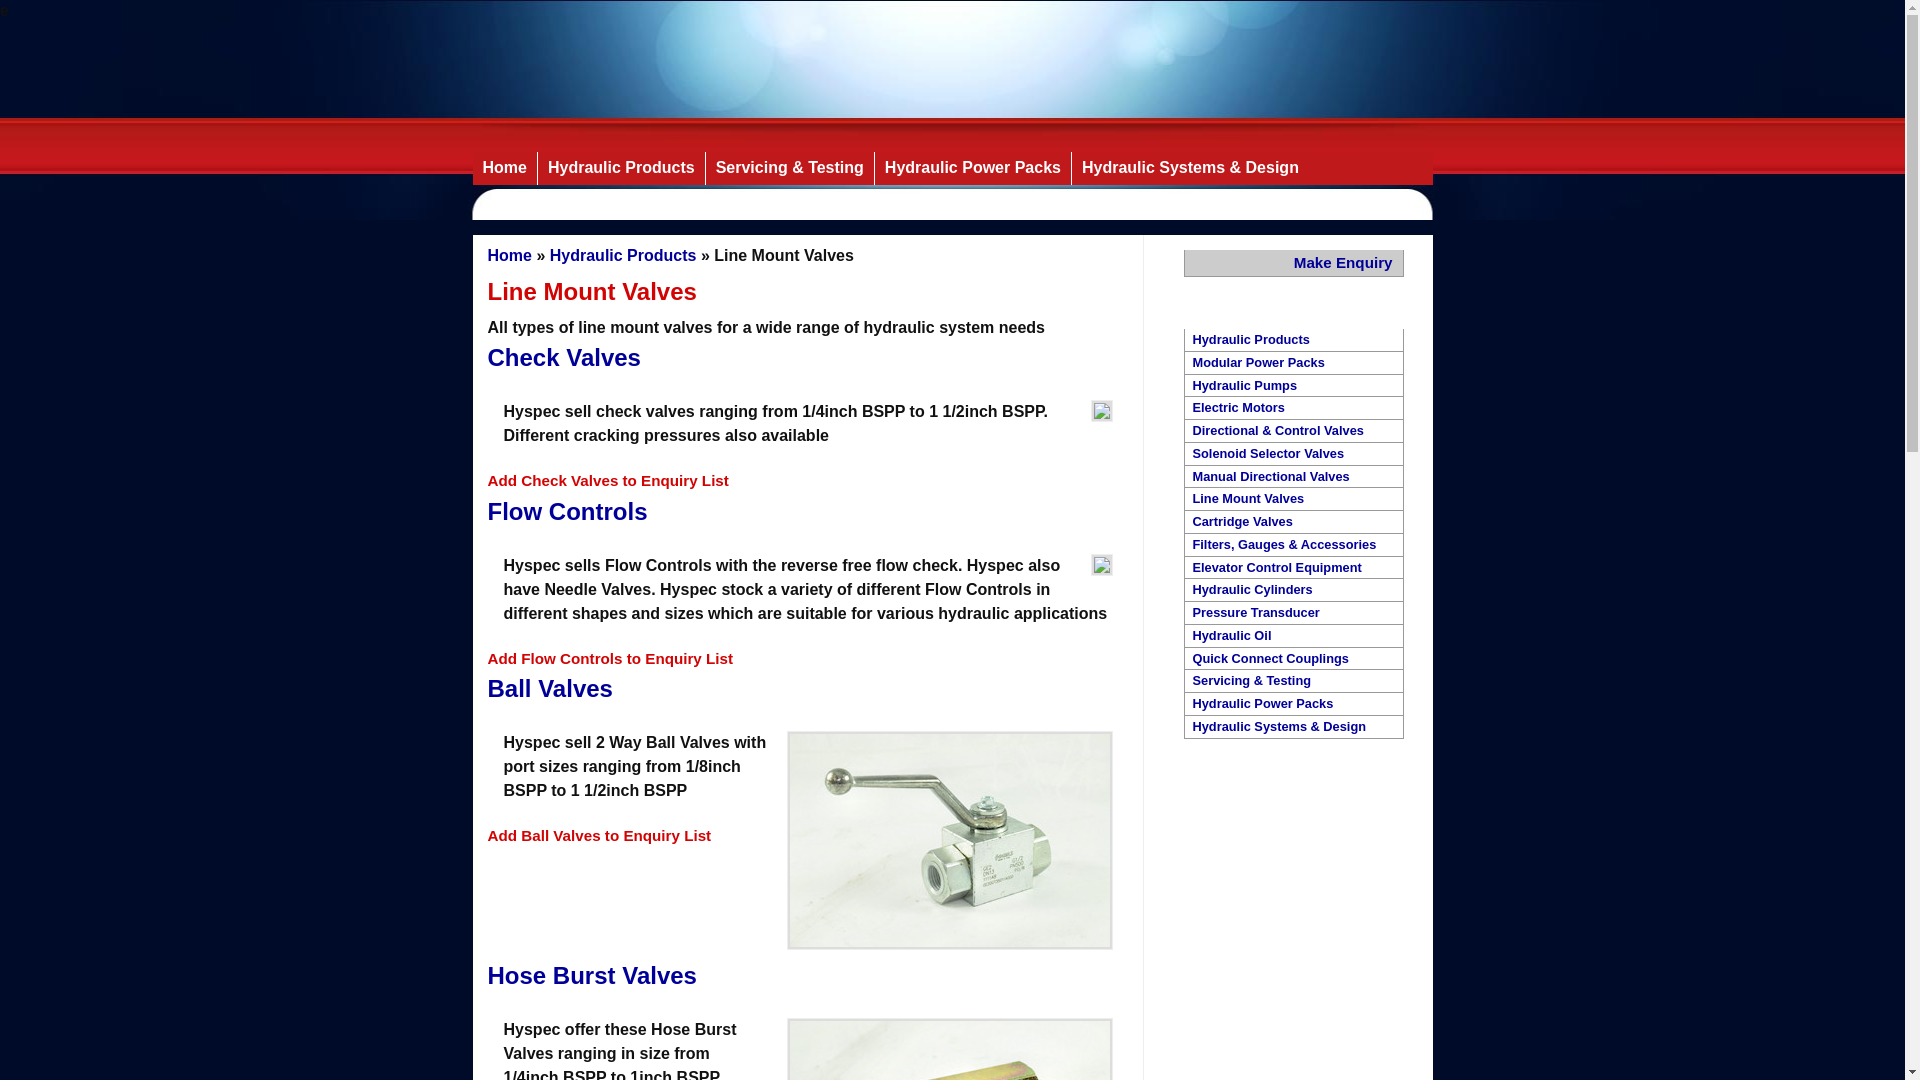 This screenshot has width=1920, height=1080. What do you see at coordinates (608, 480) in the screenshot?
I see `Add Check Valves to Enquiry List` at bounding box center [608, 480].